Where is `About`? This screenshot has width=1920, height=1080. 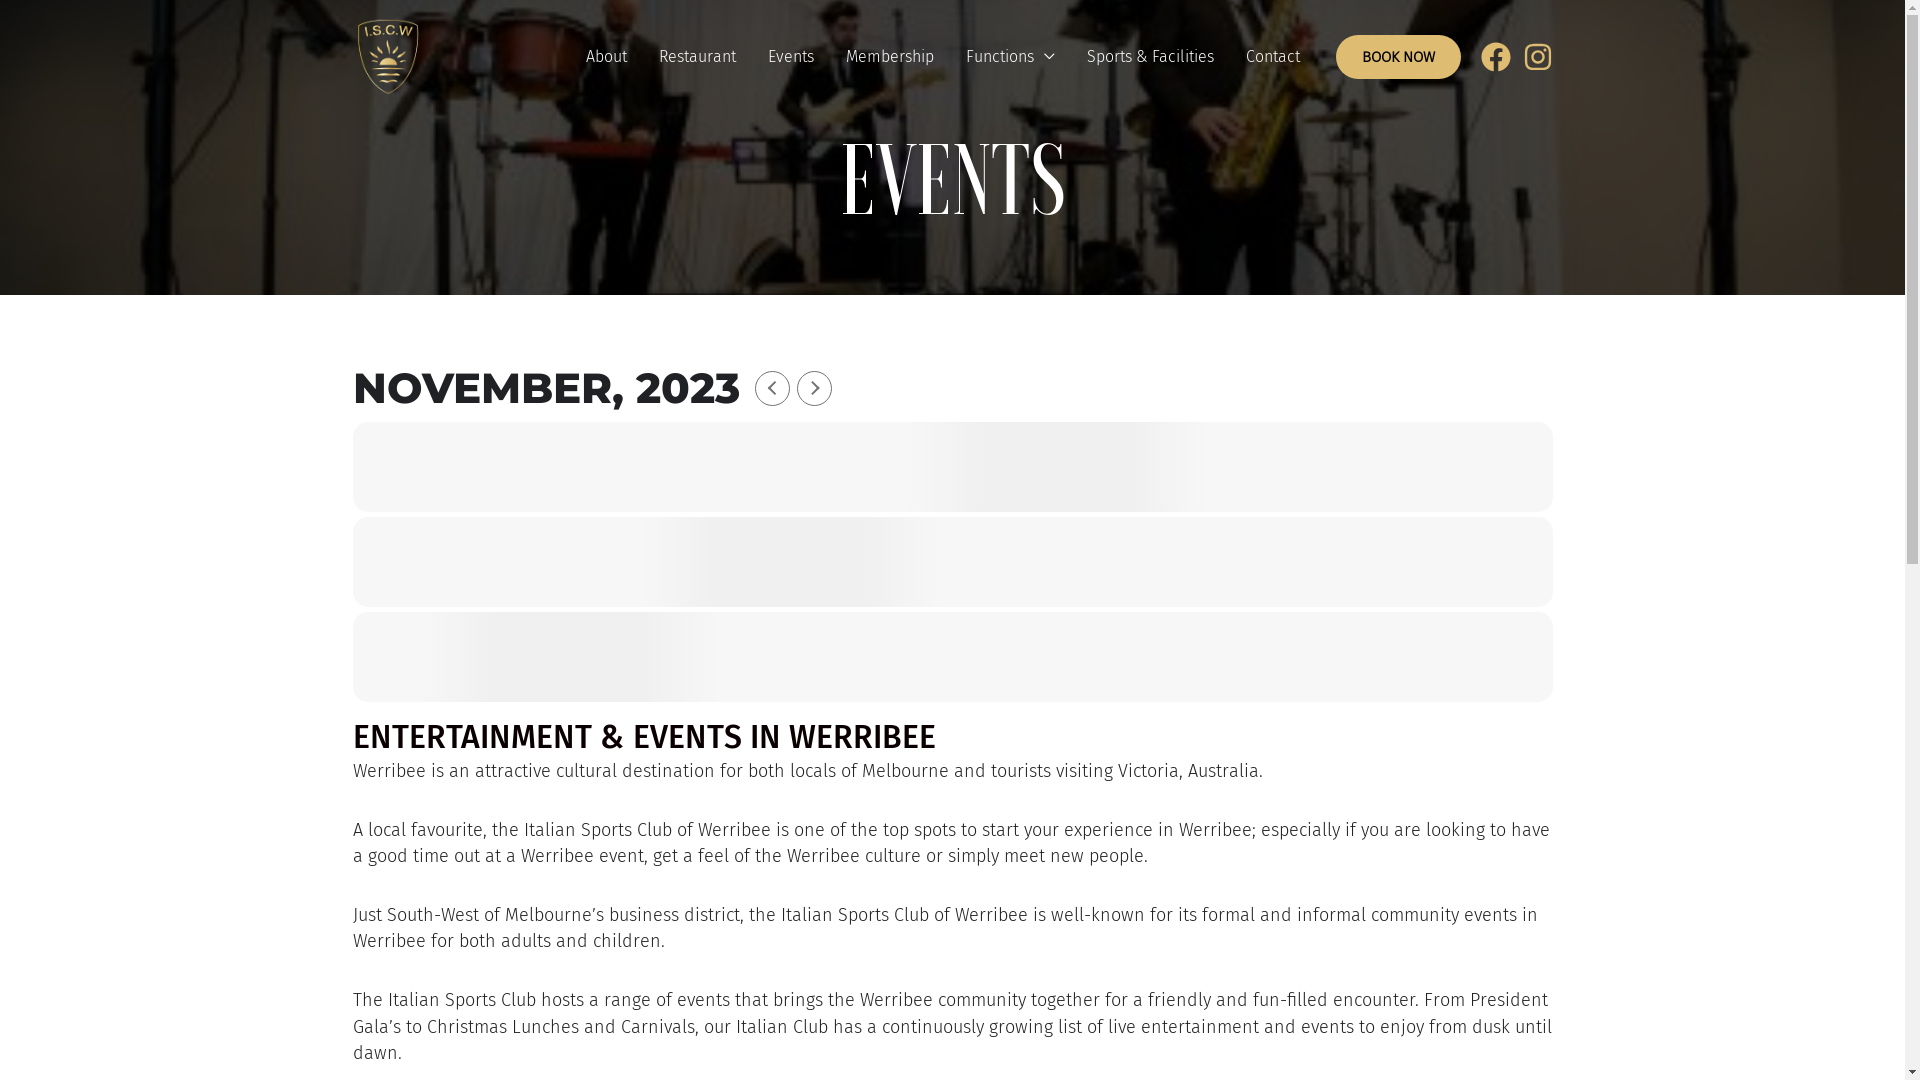 About is located at coordinates (606, 57).